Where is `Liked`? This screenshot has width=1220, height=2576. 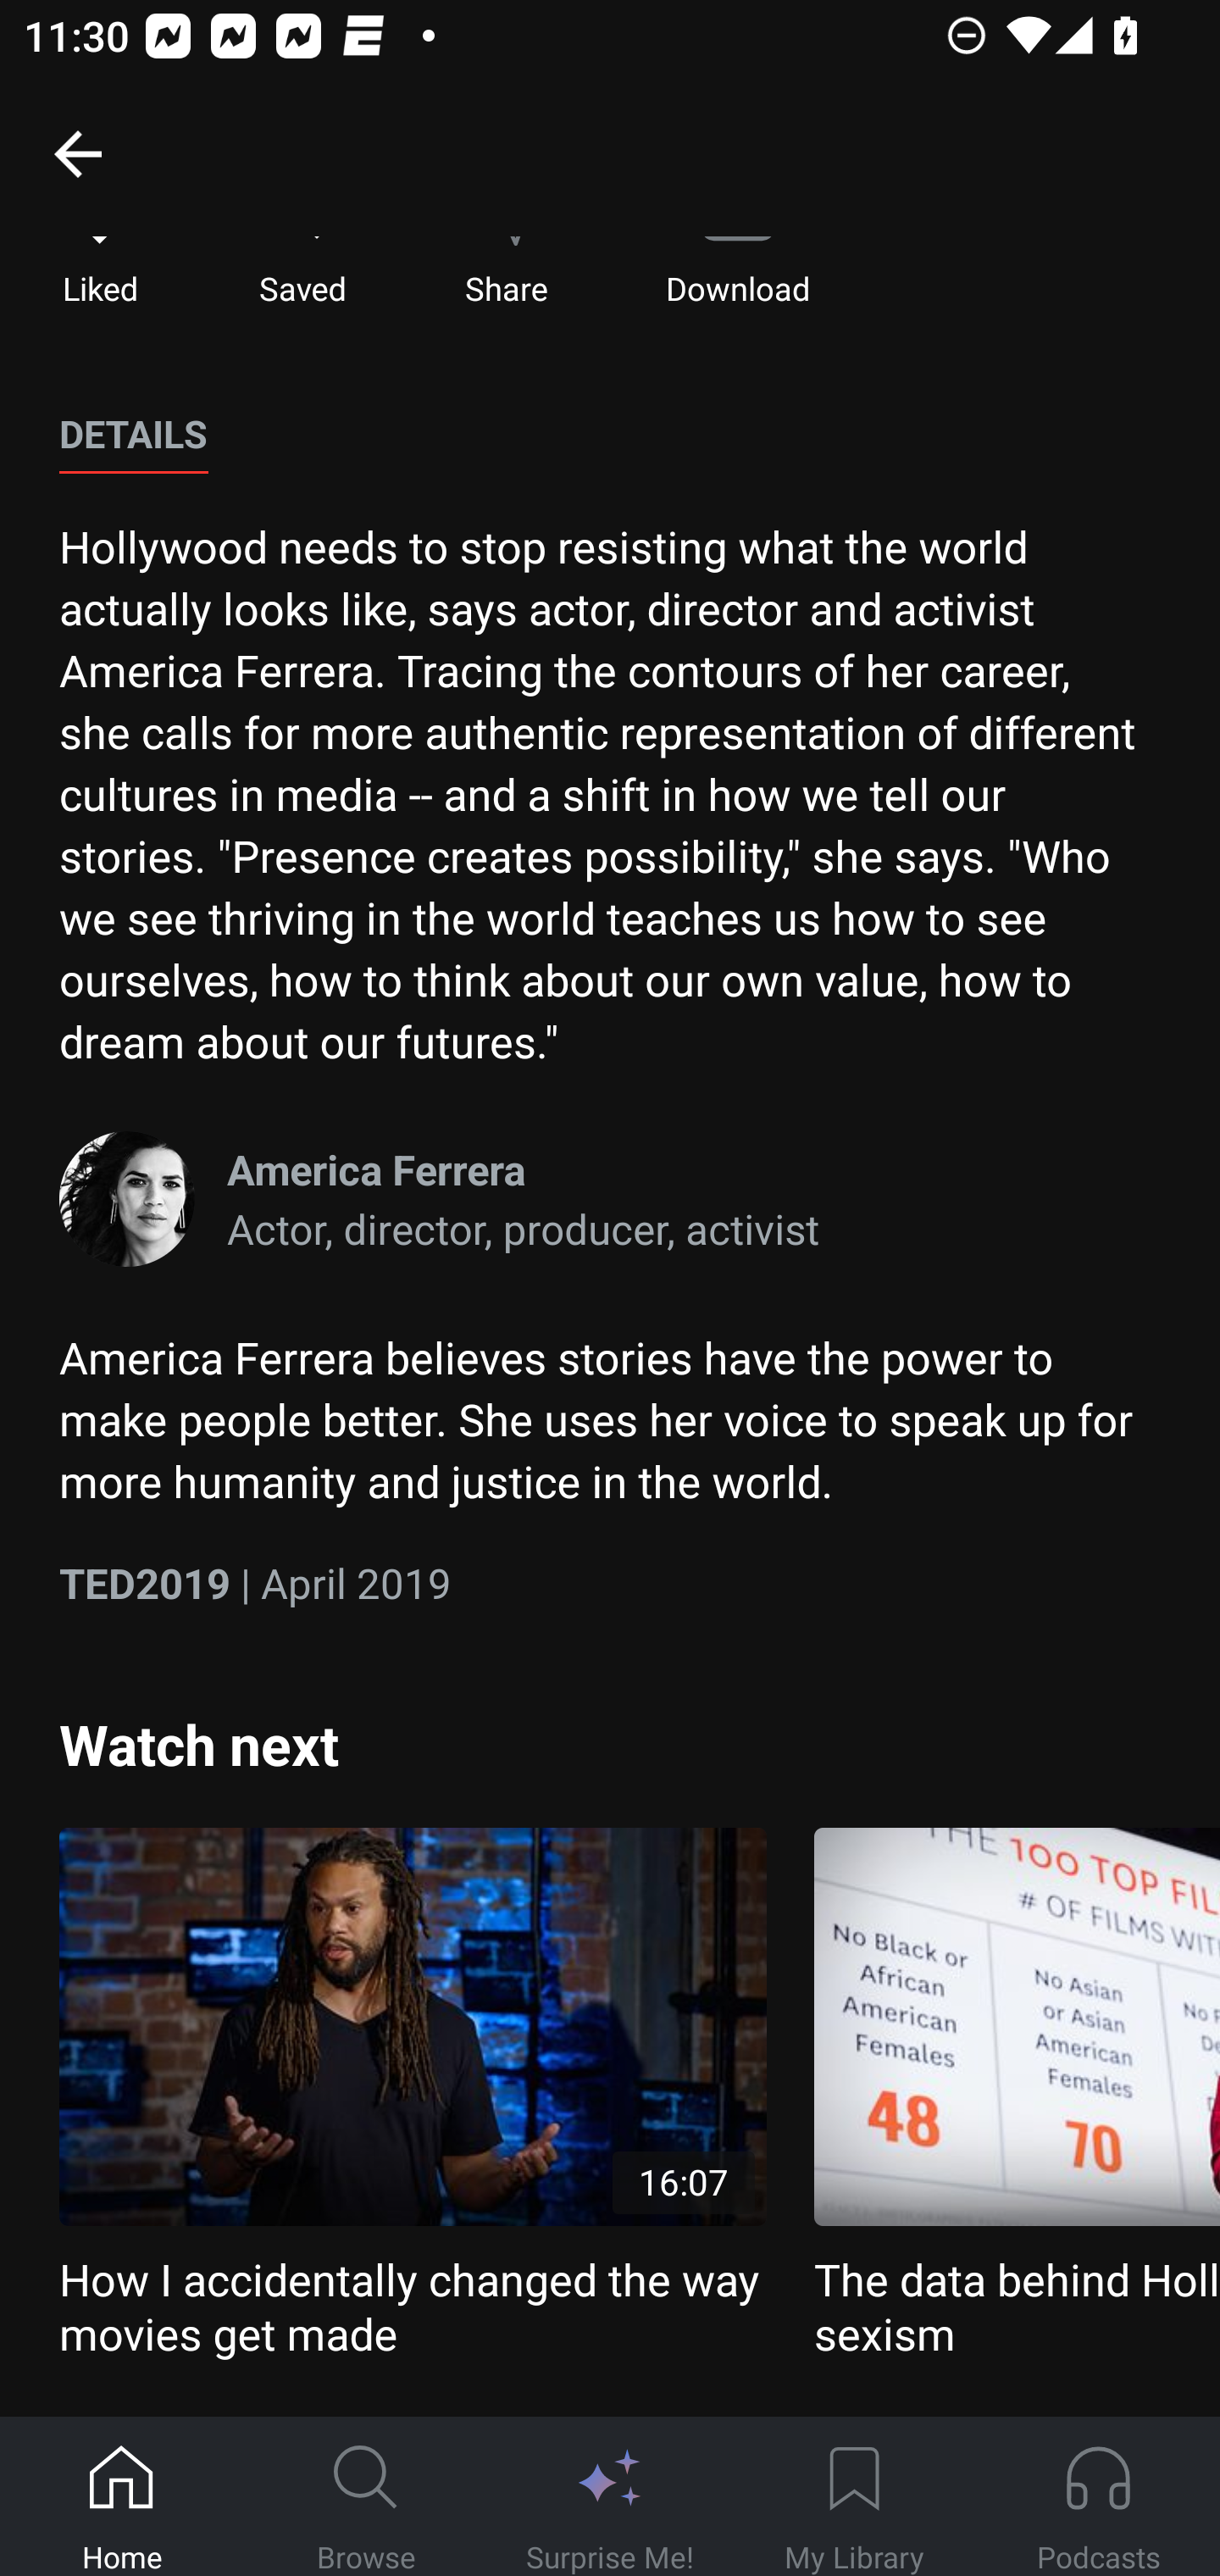
Liked is located at coordinates (100, 273).